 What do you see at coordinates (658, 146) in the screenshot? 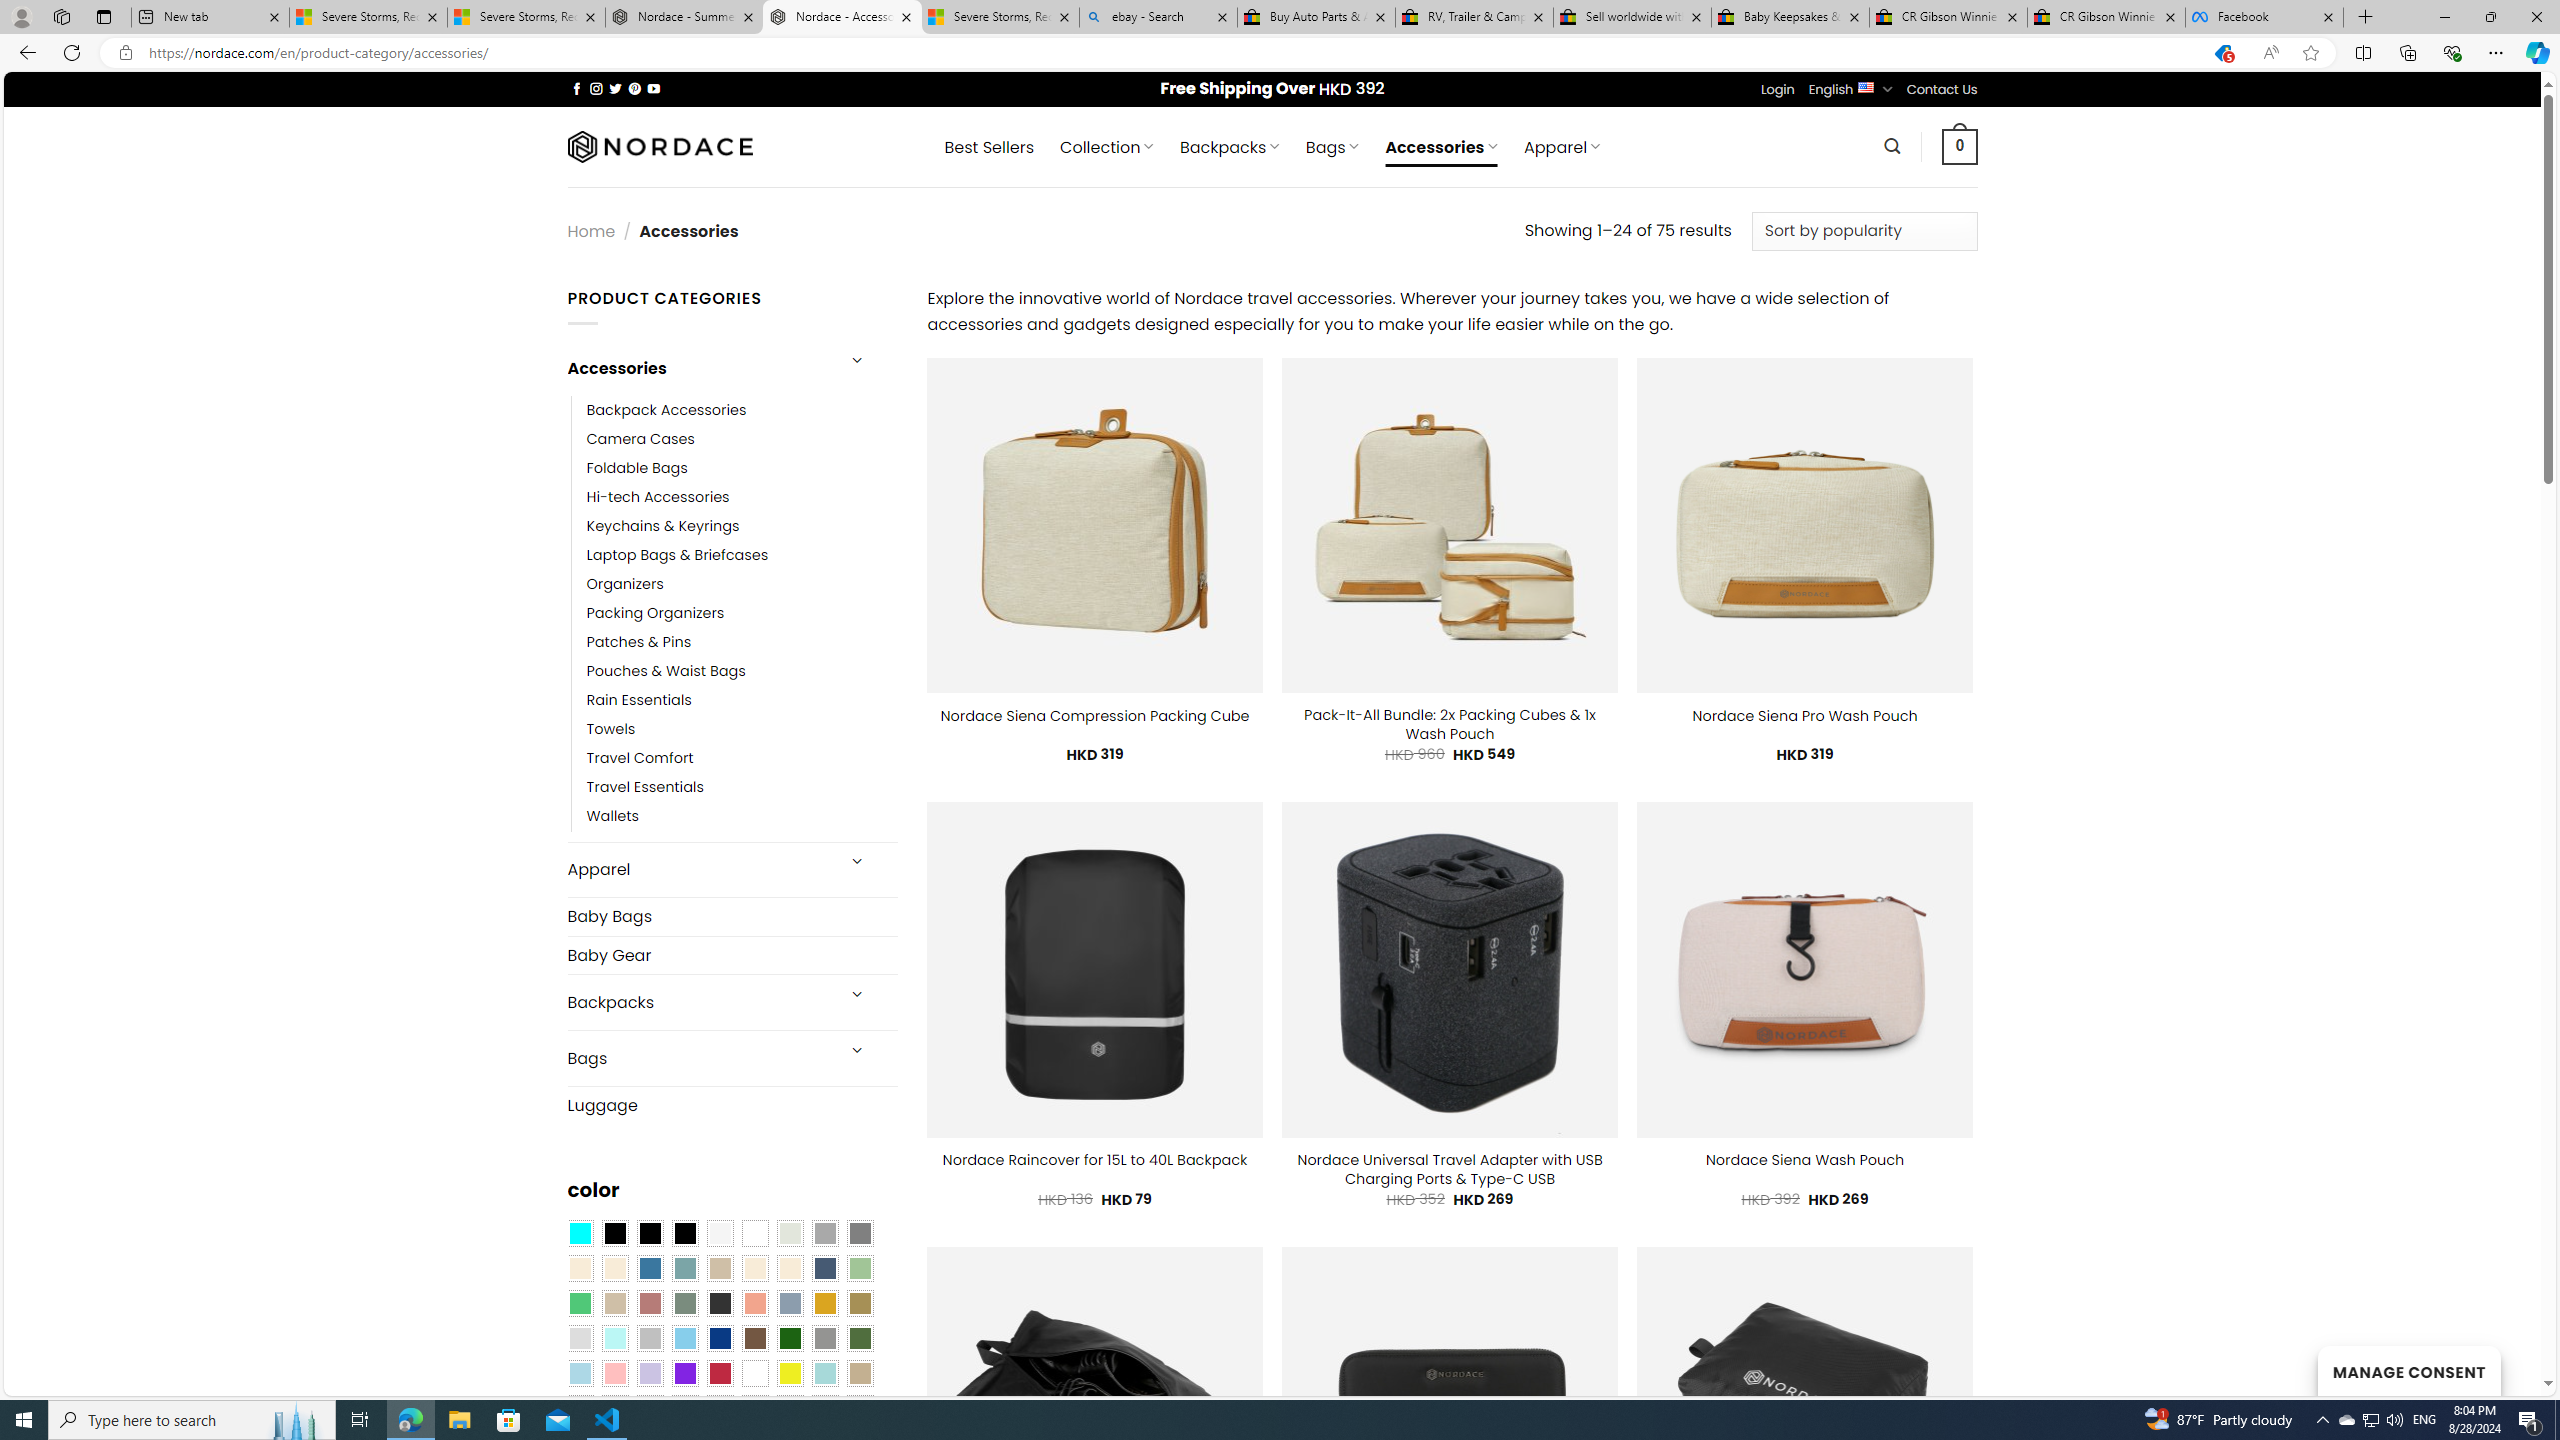
I see `Nordace` at bounding box center [658, 146].